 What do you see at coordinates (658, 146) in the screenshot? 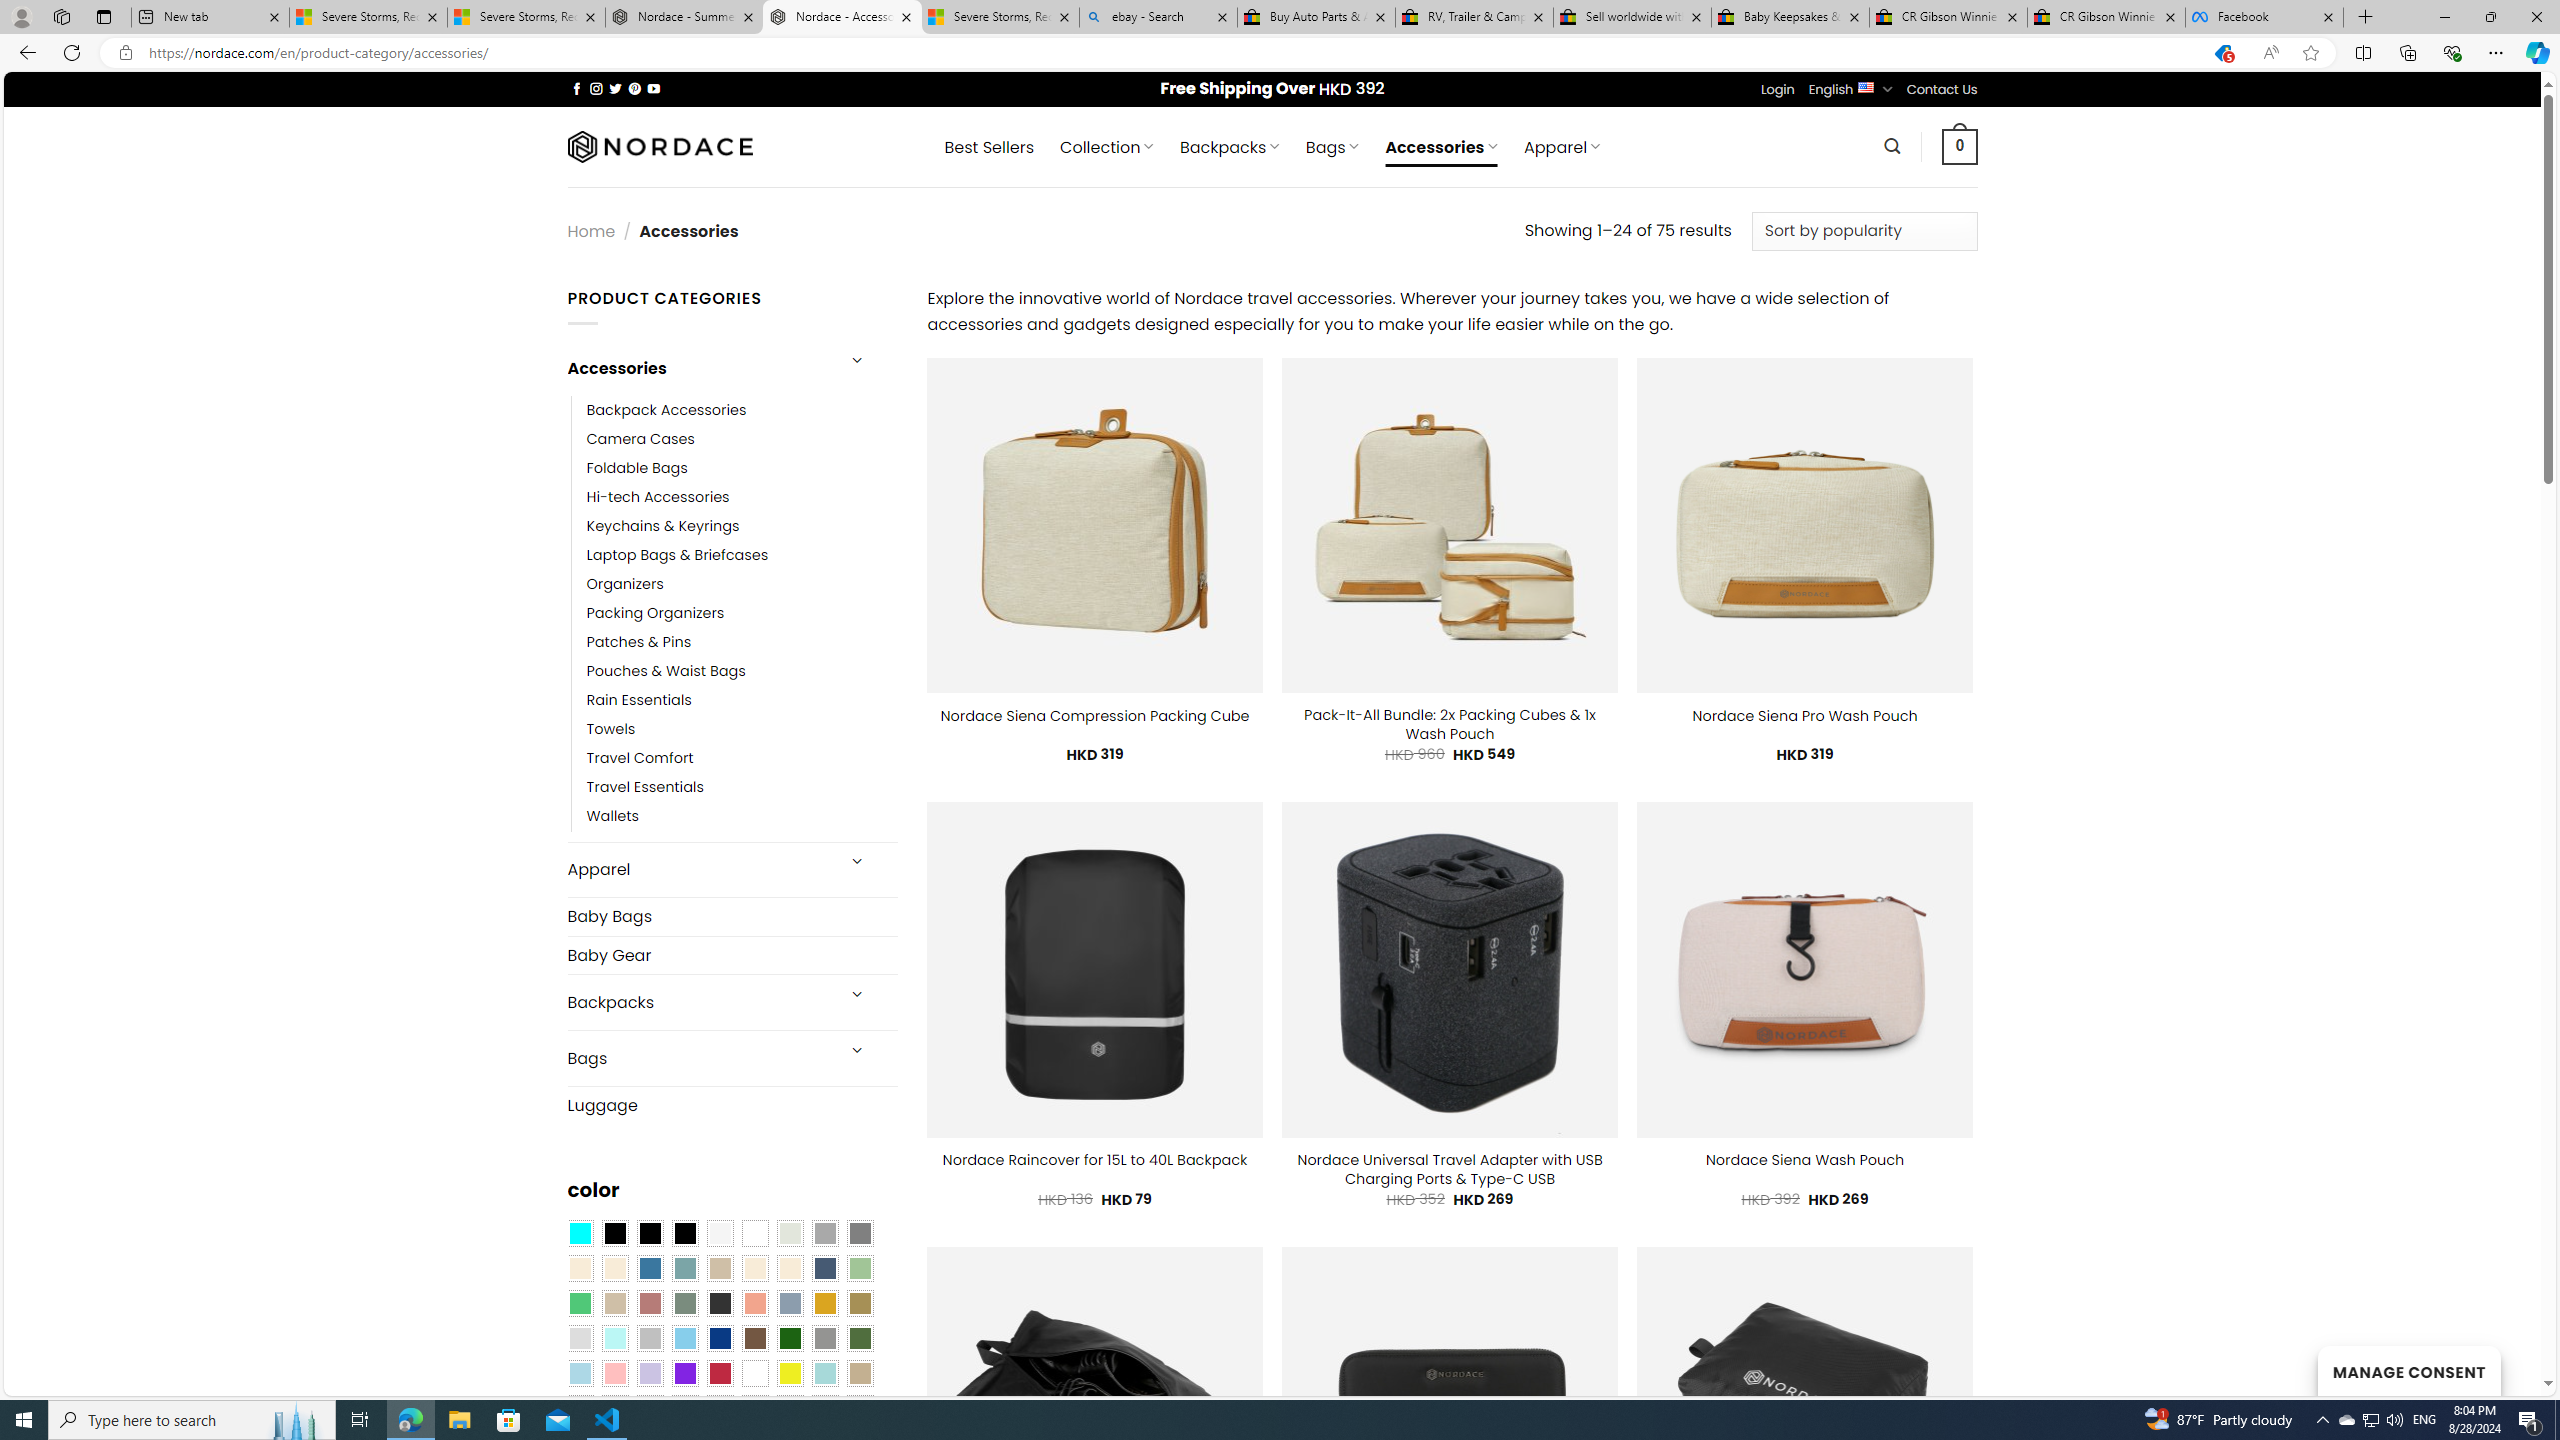
I see `Nordace` at bounding box center [658, 146].